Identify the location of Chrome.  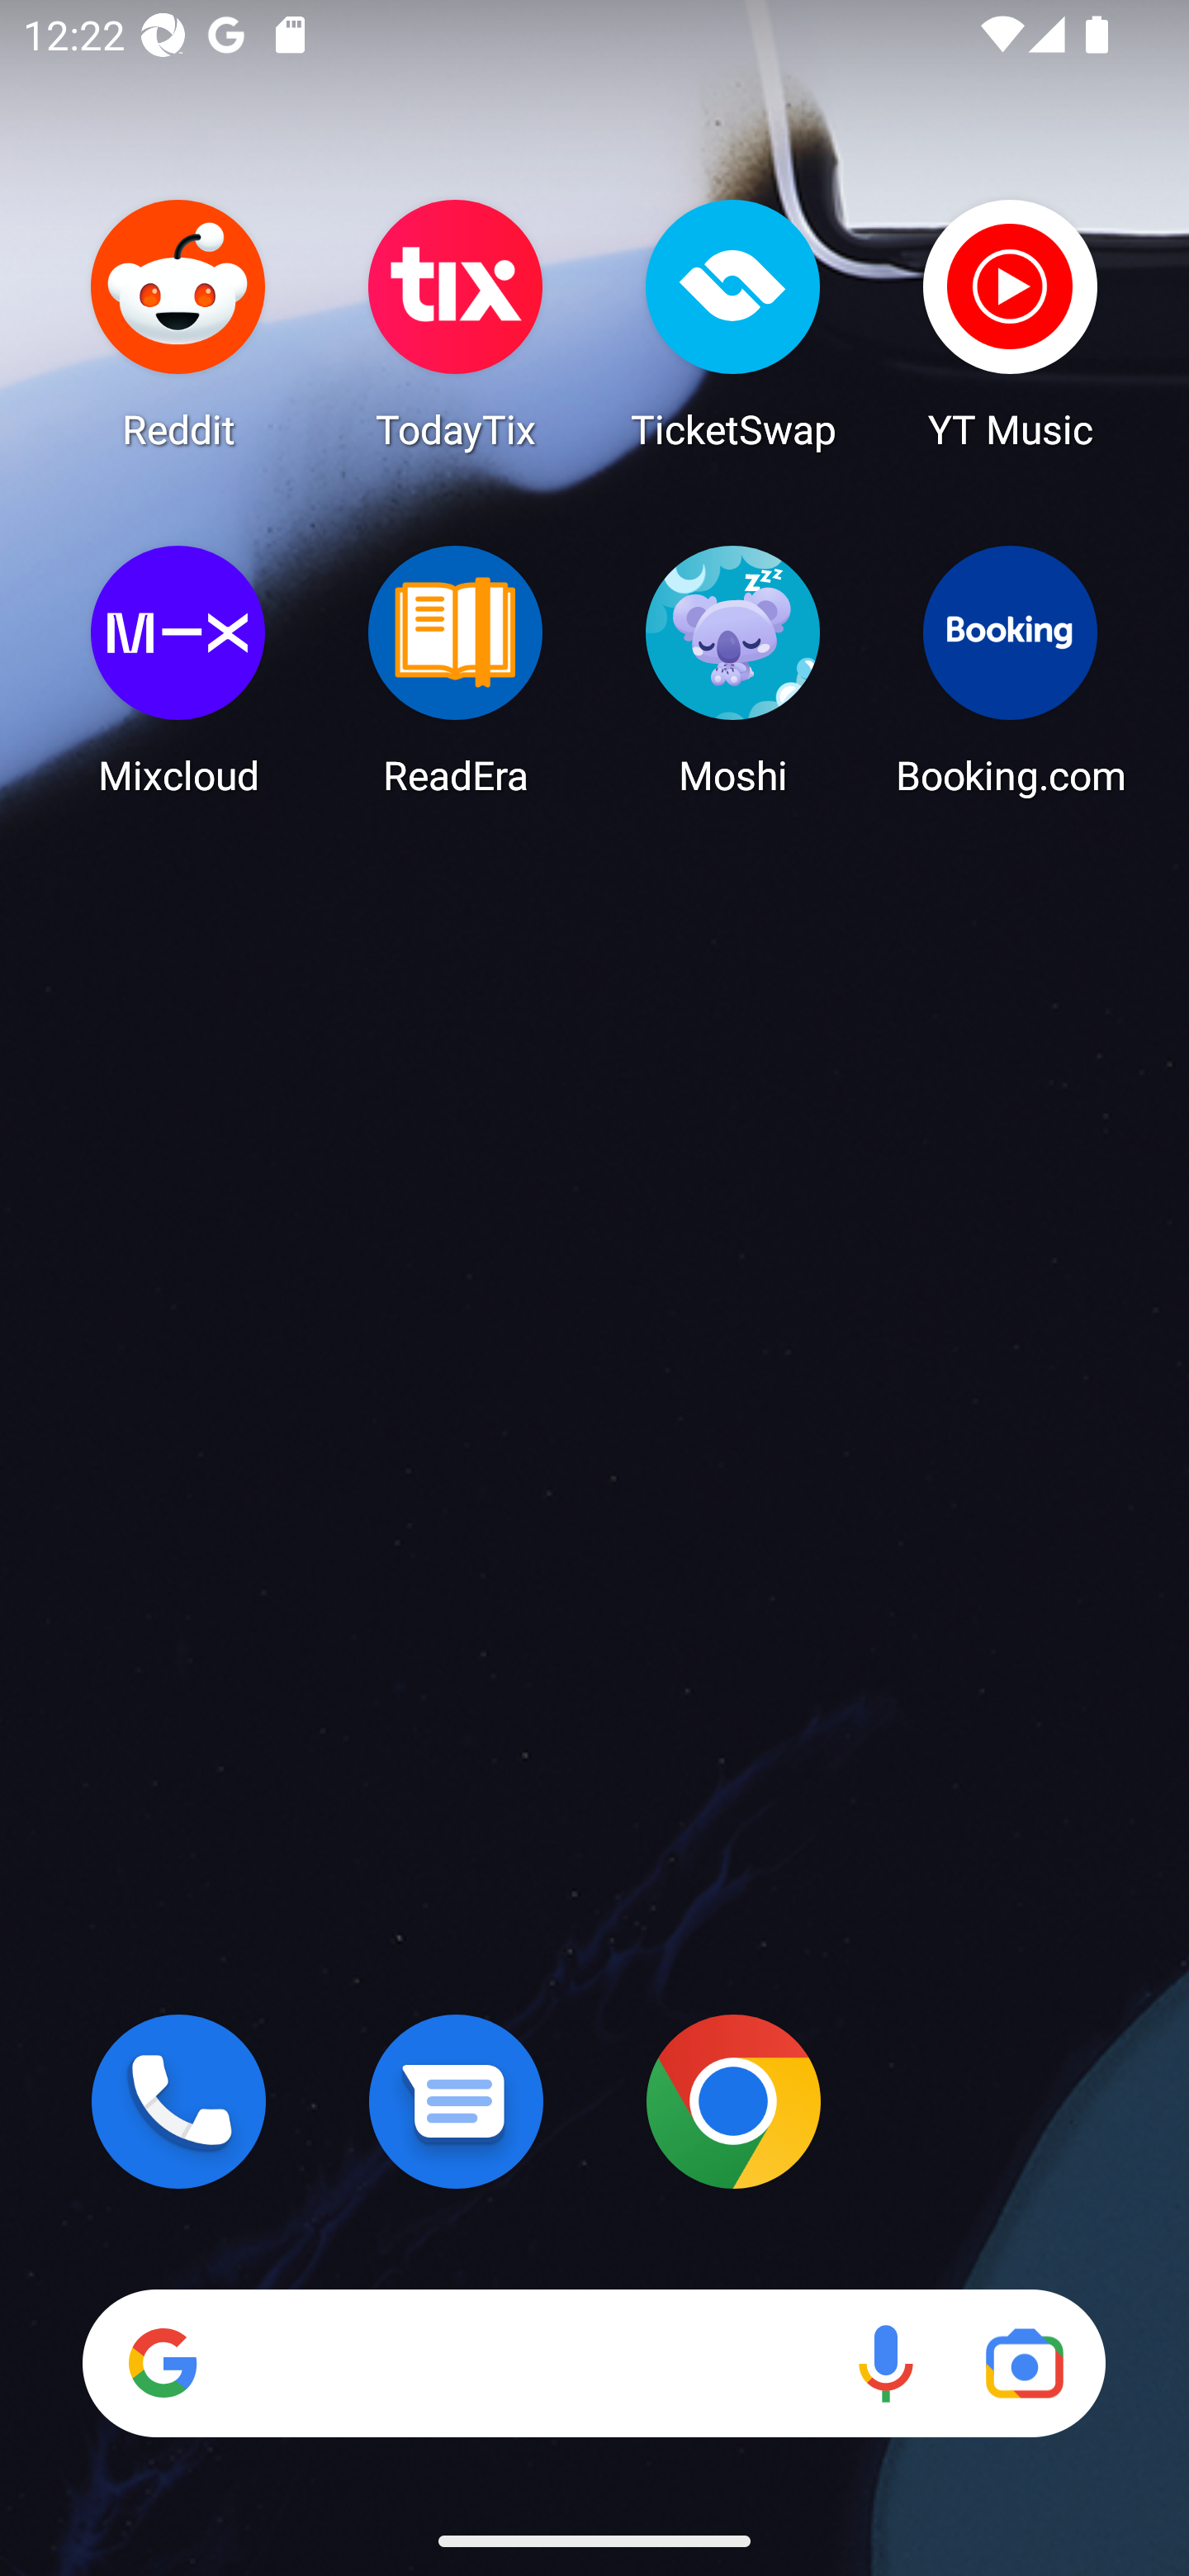
(733, 2101).